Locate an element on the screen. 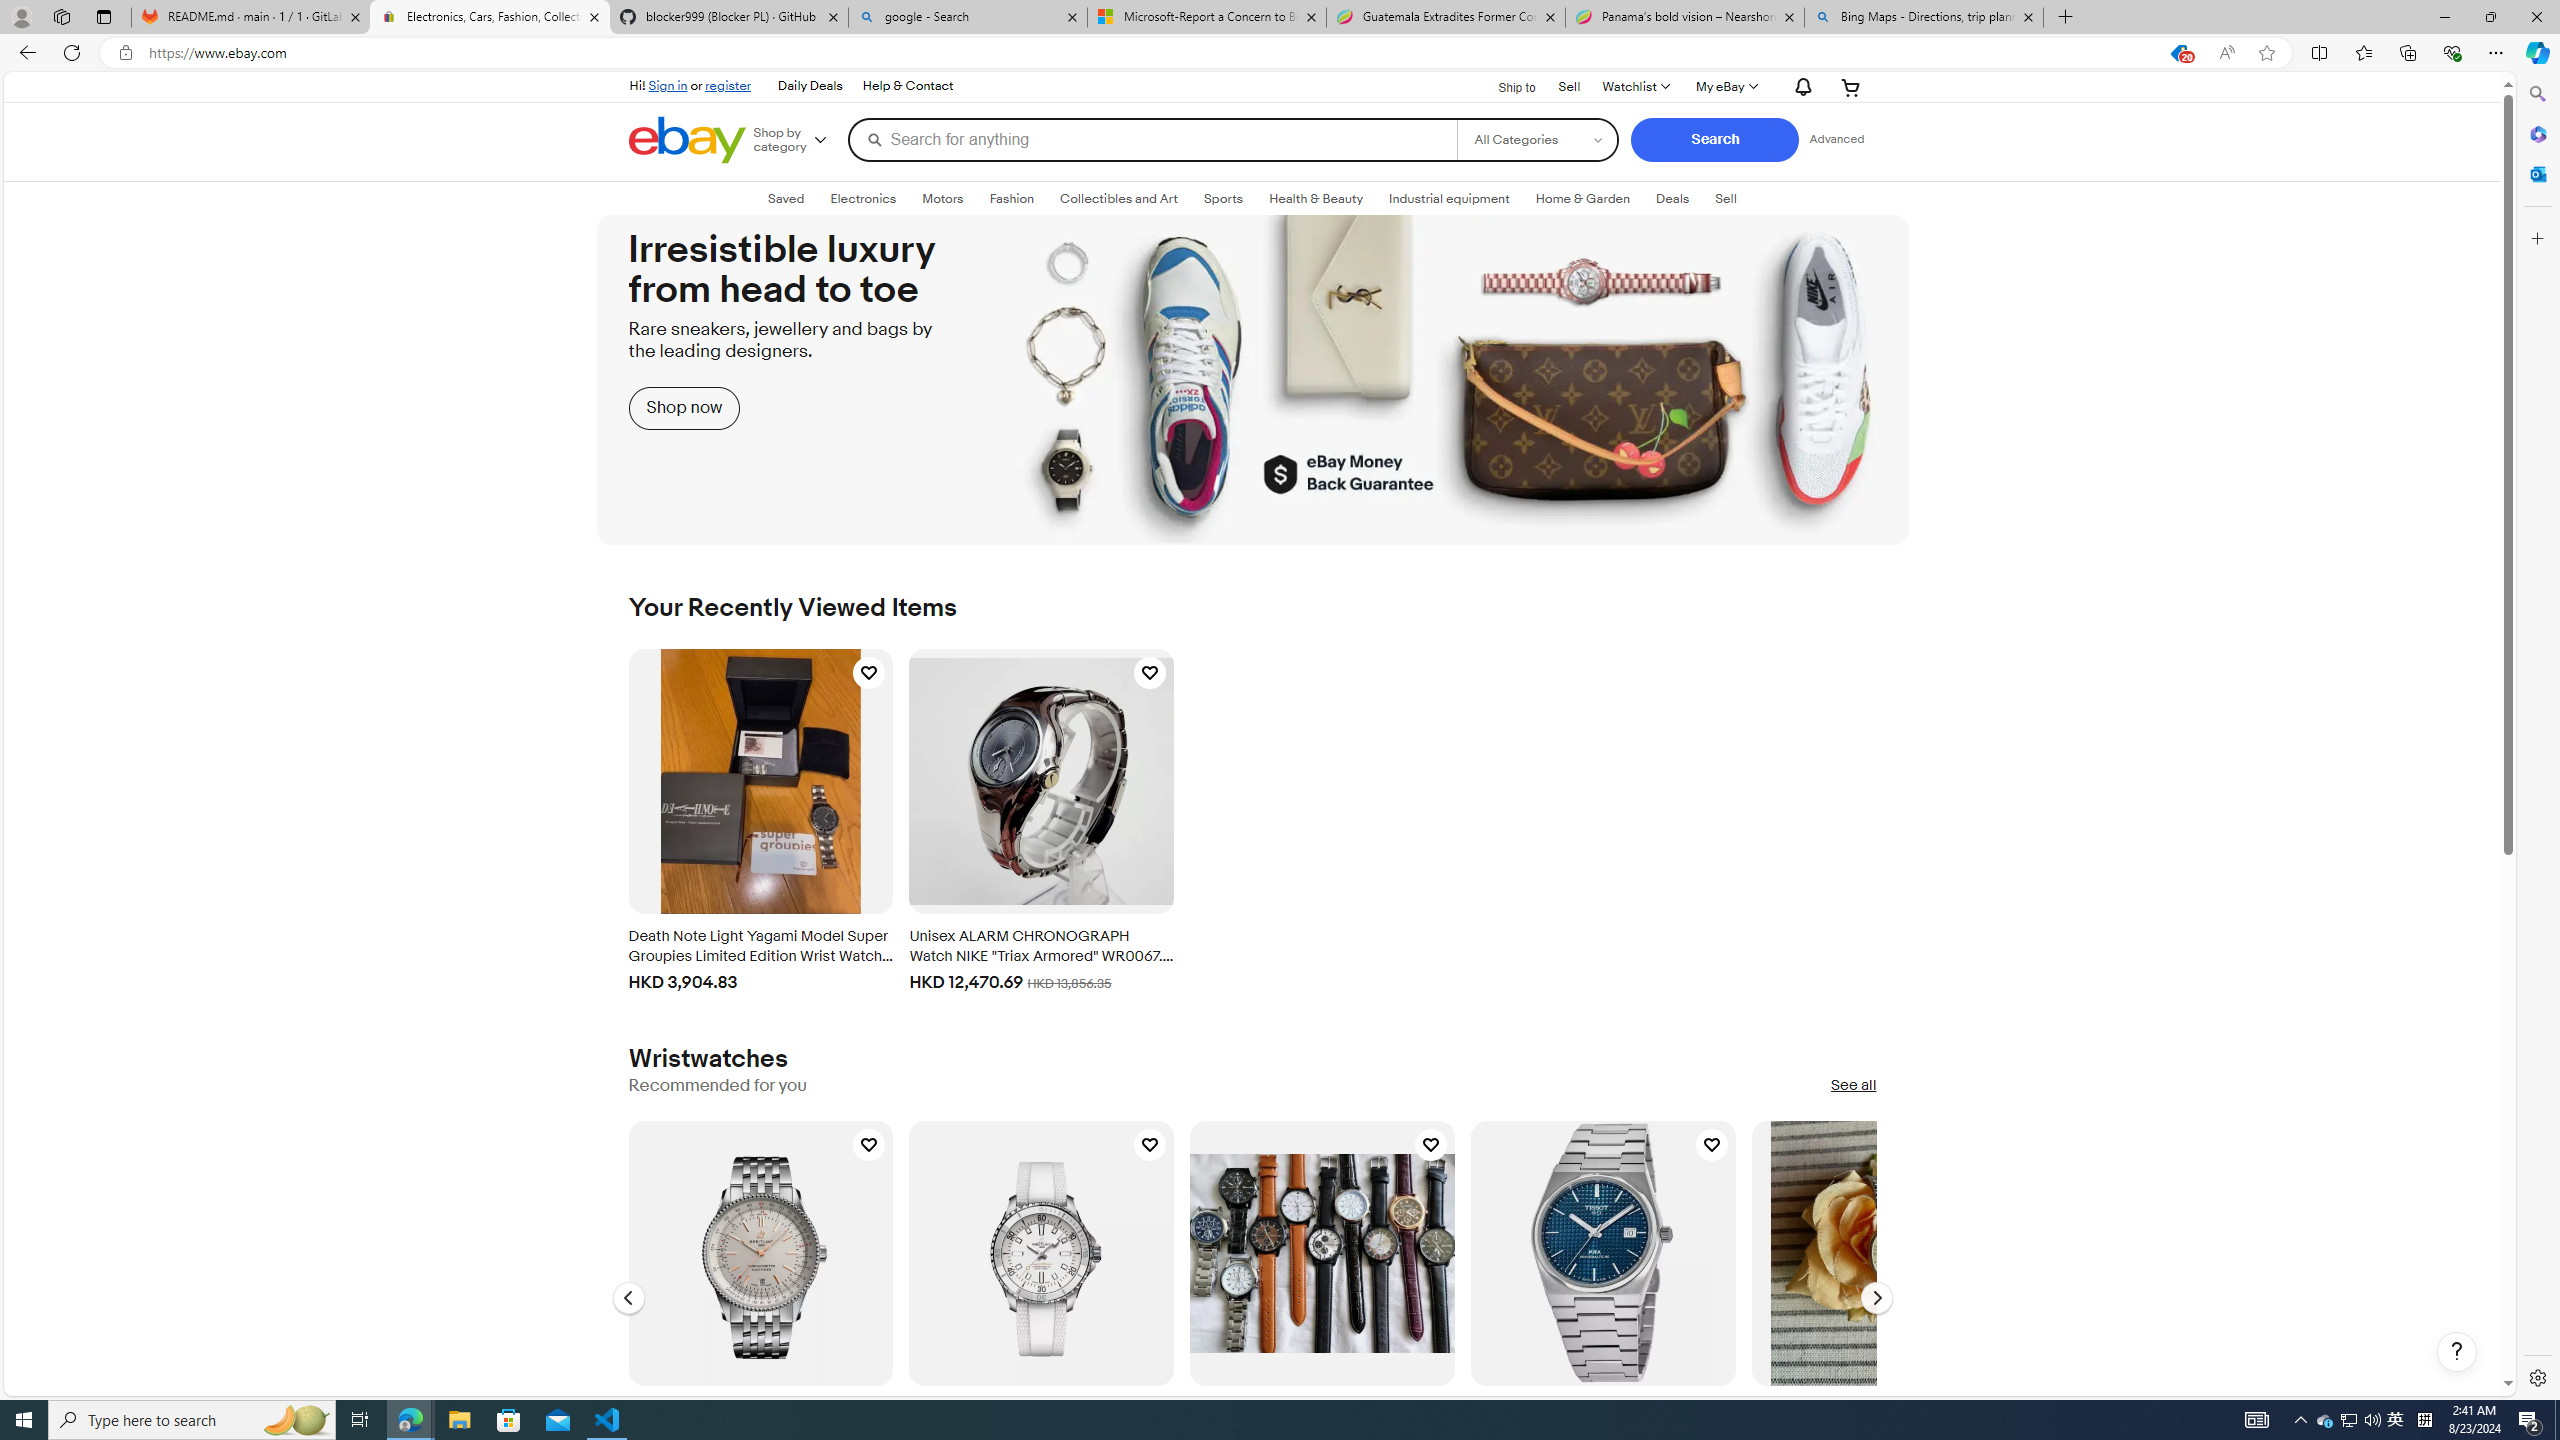 The width and height of the screenshot is (2560, 1440). Select a category for search is located at coordinates (1536, 139).